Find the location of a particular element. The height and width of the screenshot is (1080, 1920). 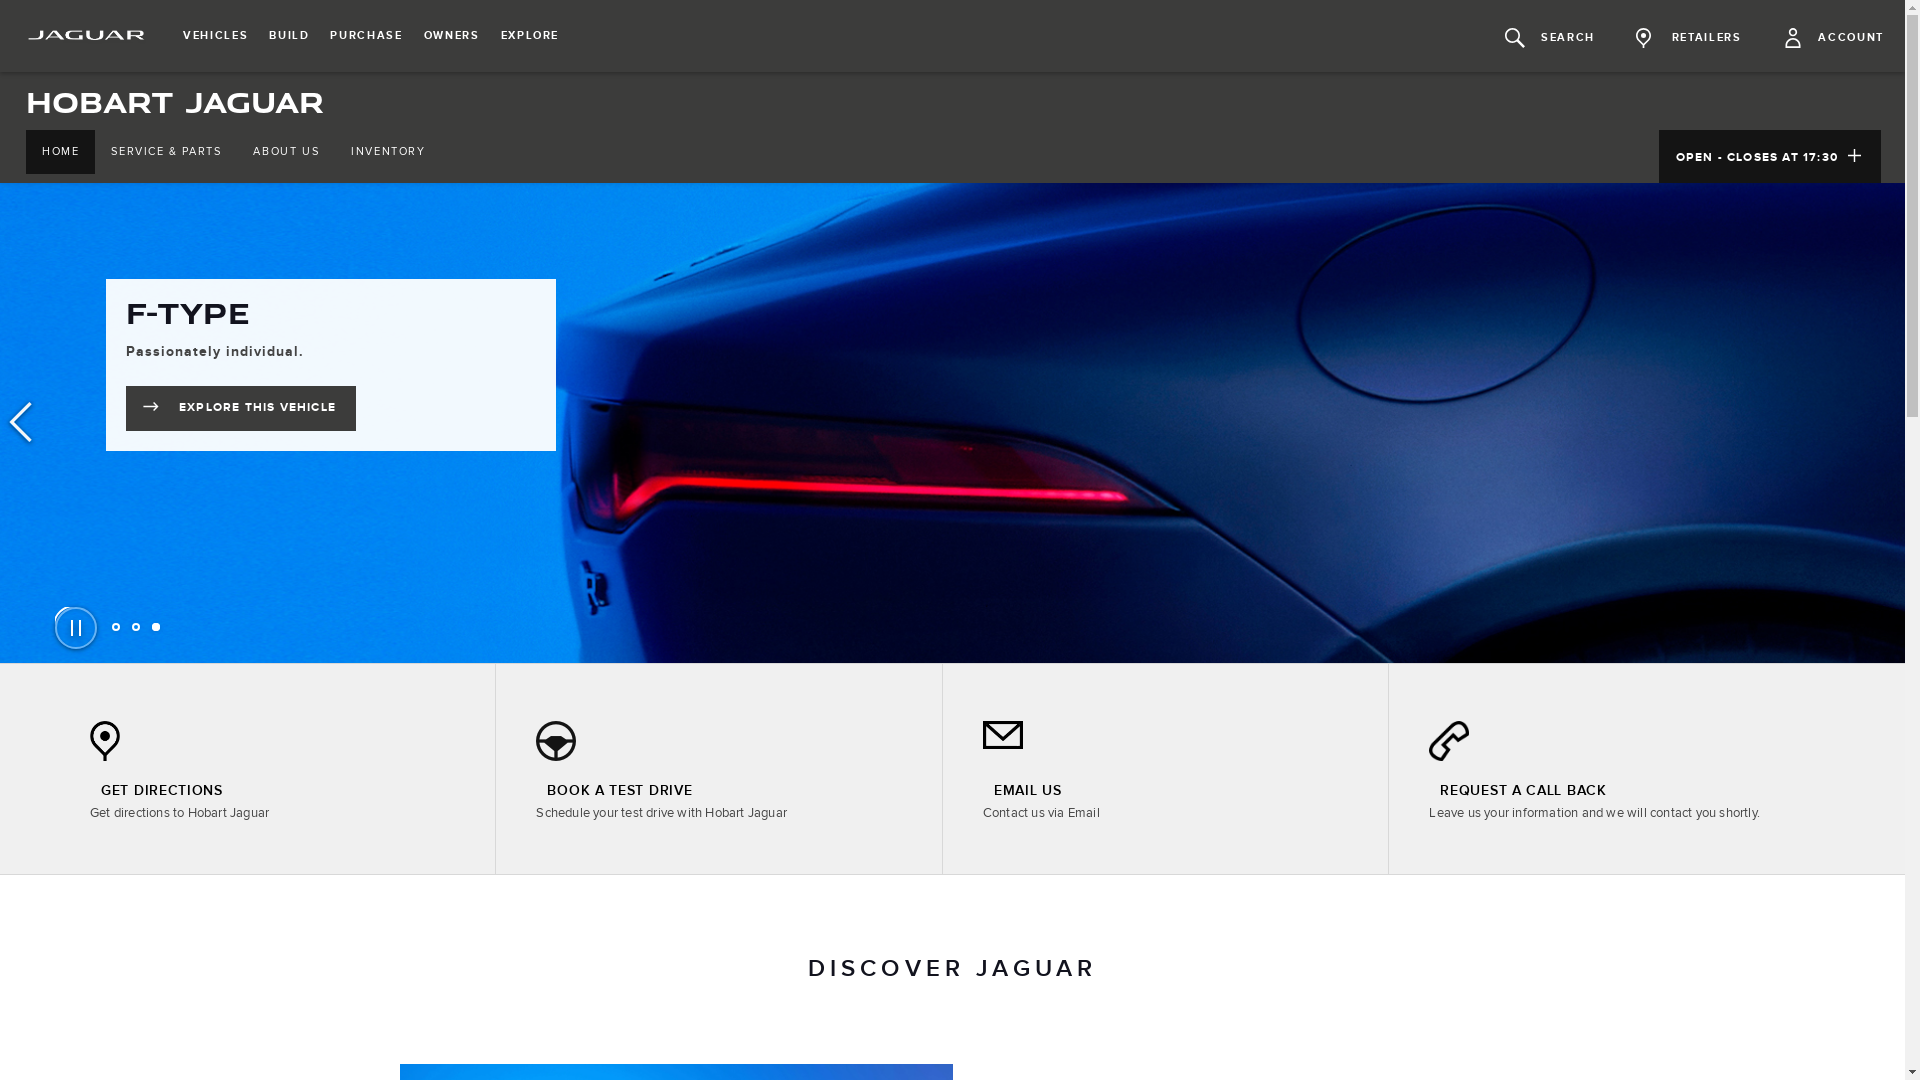

REQUEST A CALL BACK
LINK OPENS IN NEW TAB is located at coordinates (1518, 791).